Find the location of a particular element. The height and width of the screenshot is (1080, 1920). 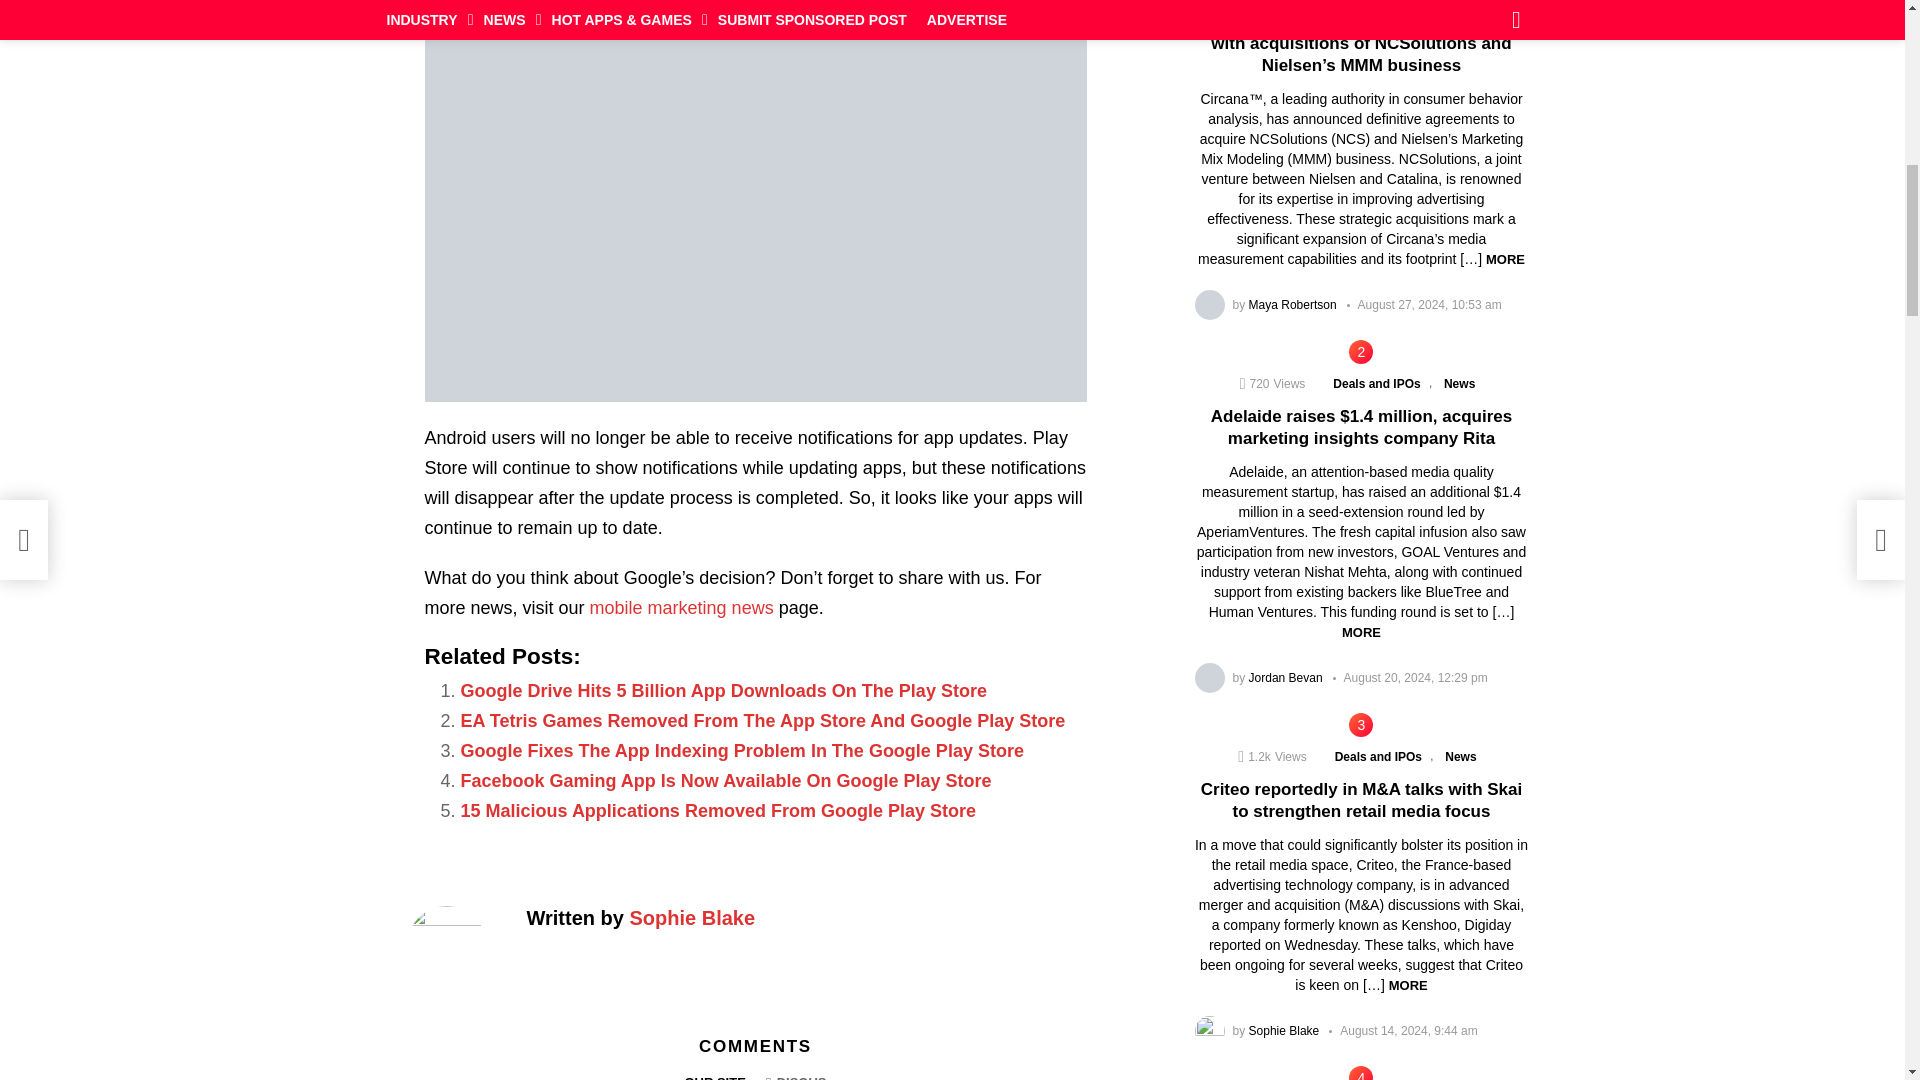

Google Drive Hits 5 Billion App Downloads On The Play Store is located at coordinates (723, 690).